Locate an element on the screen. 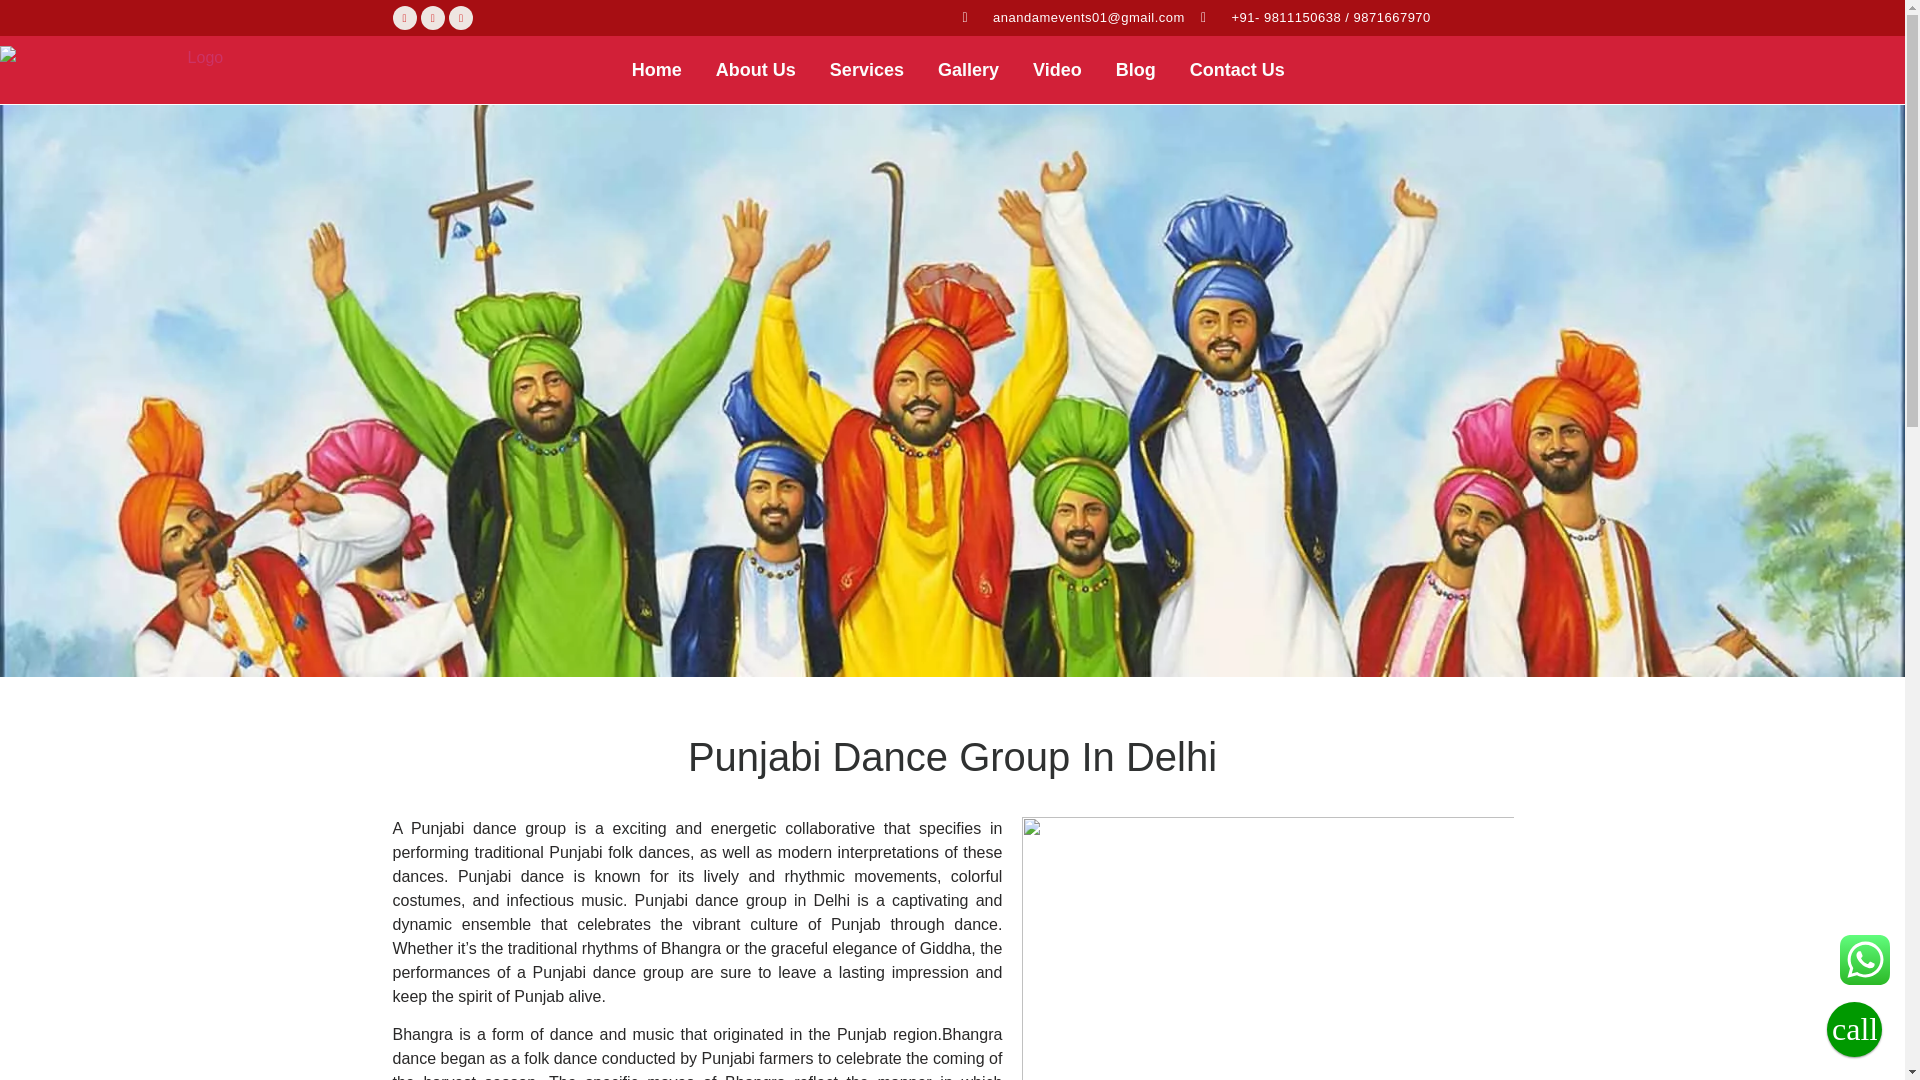  About Us is located at coordinates (755, 70).